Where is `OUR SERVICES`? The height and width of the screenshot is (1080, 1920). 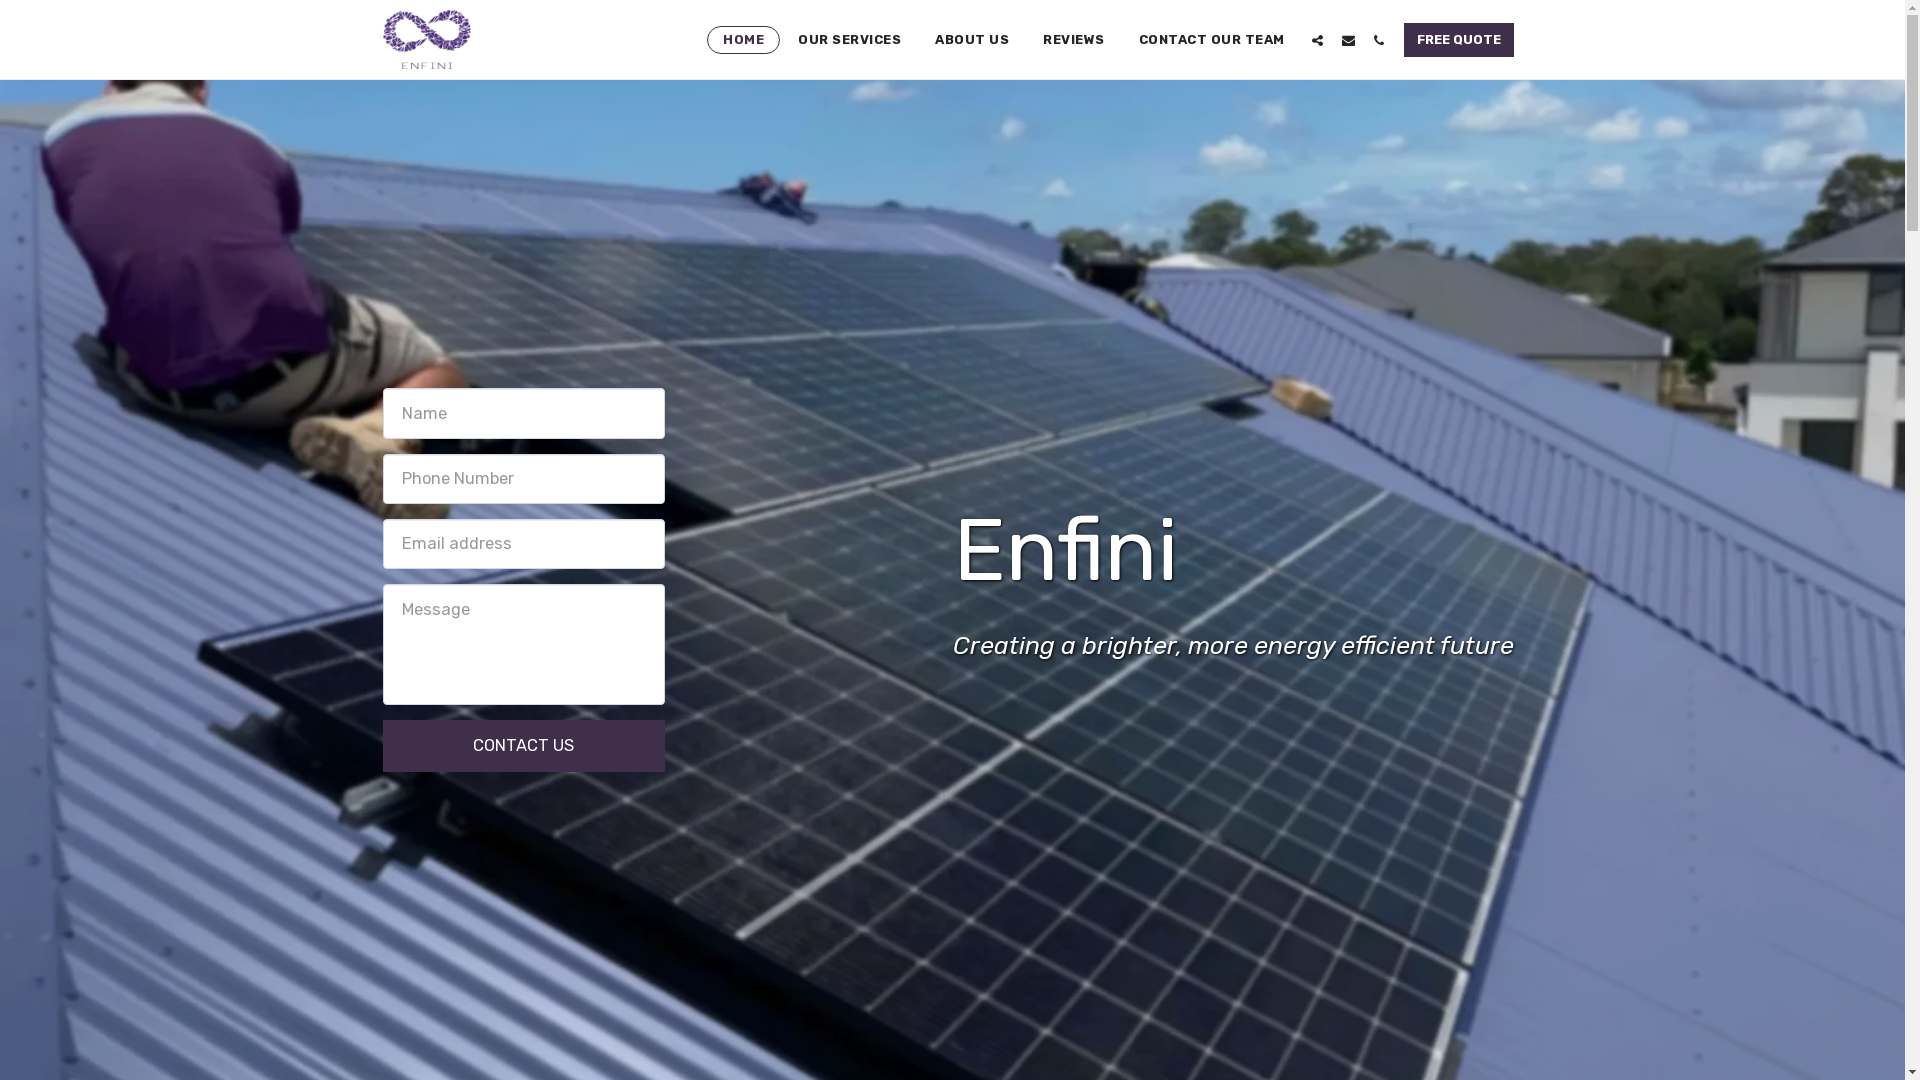 OUR SERVICES is located at coordinates (850, 40).